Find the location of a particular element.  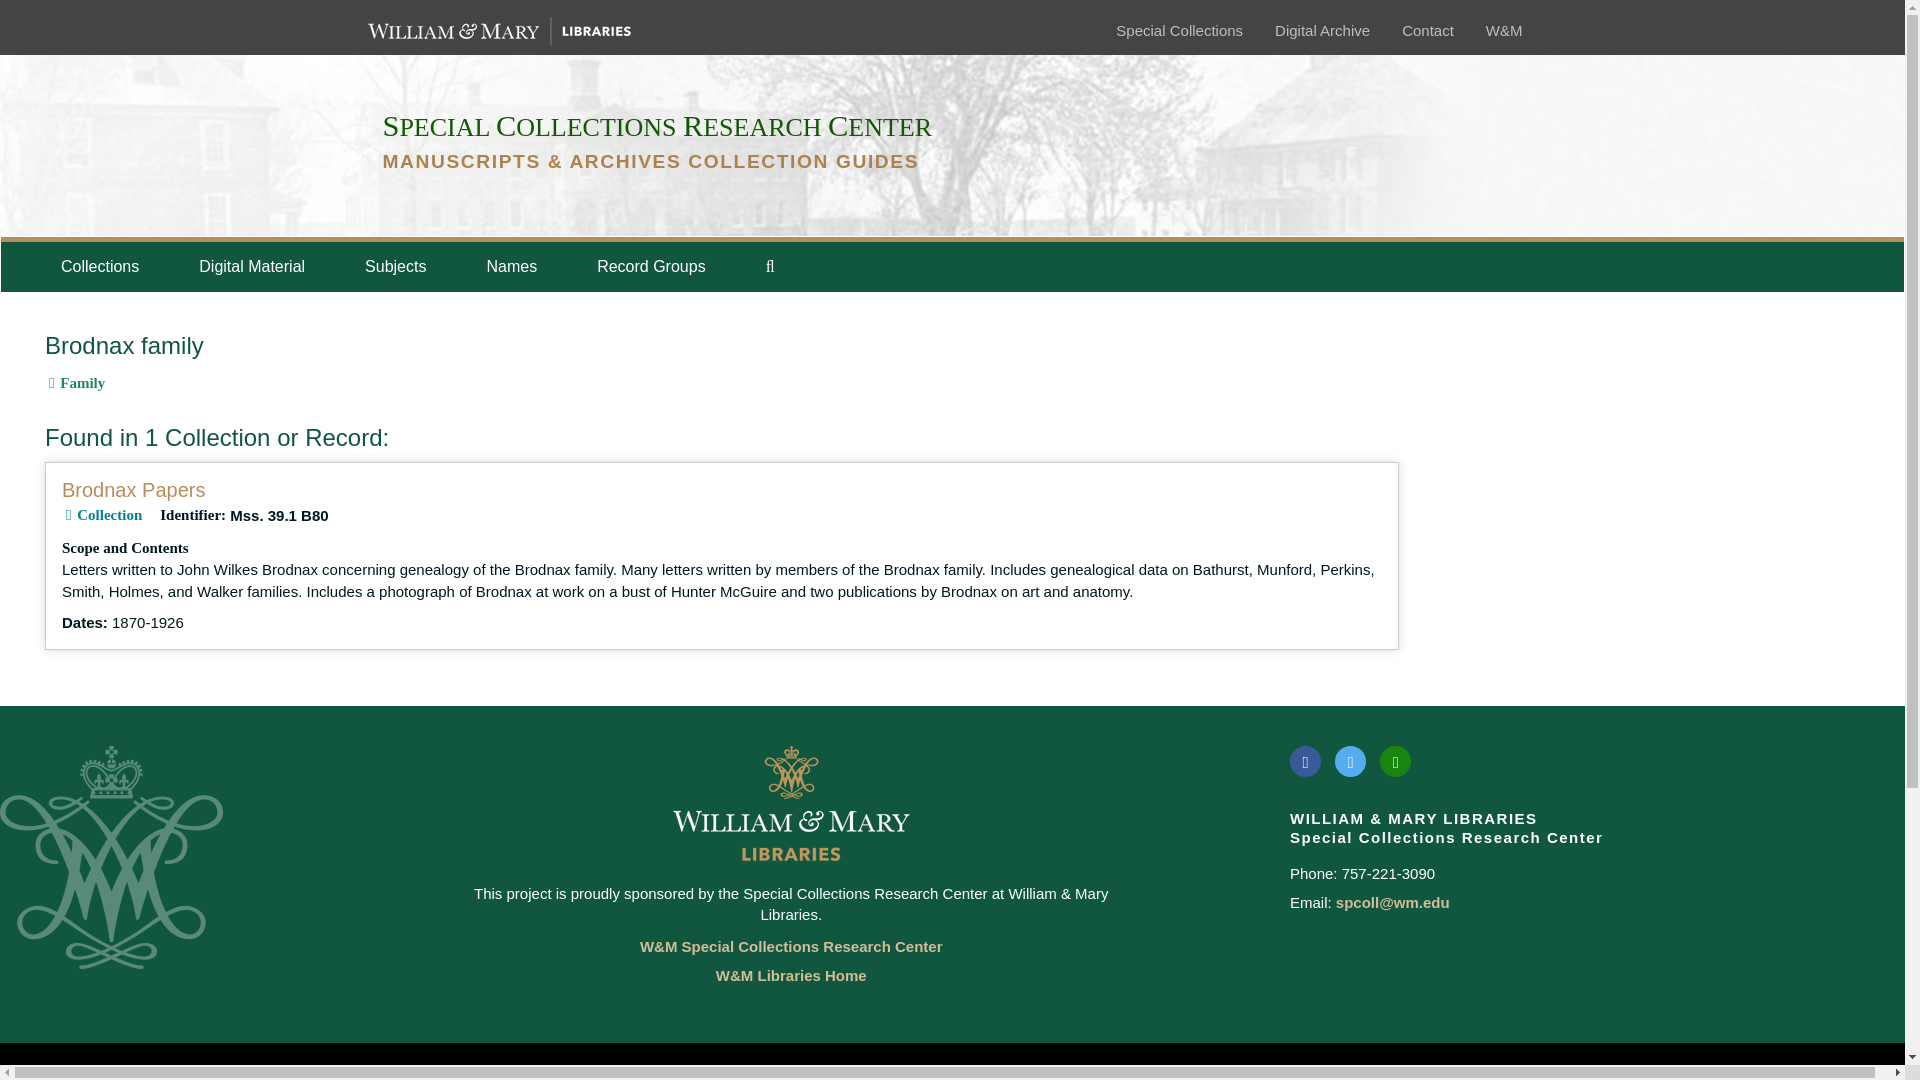

Brodnax Papers is located at coordinates (133, 490).